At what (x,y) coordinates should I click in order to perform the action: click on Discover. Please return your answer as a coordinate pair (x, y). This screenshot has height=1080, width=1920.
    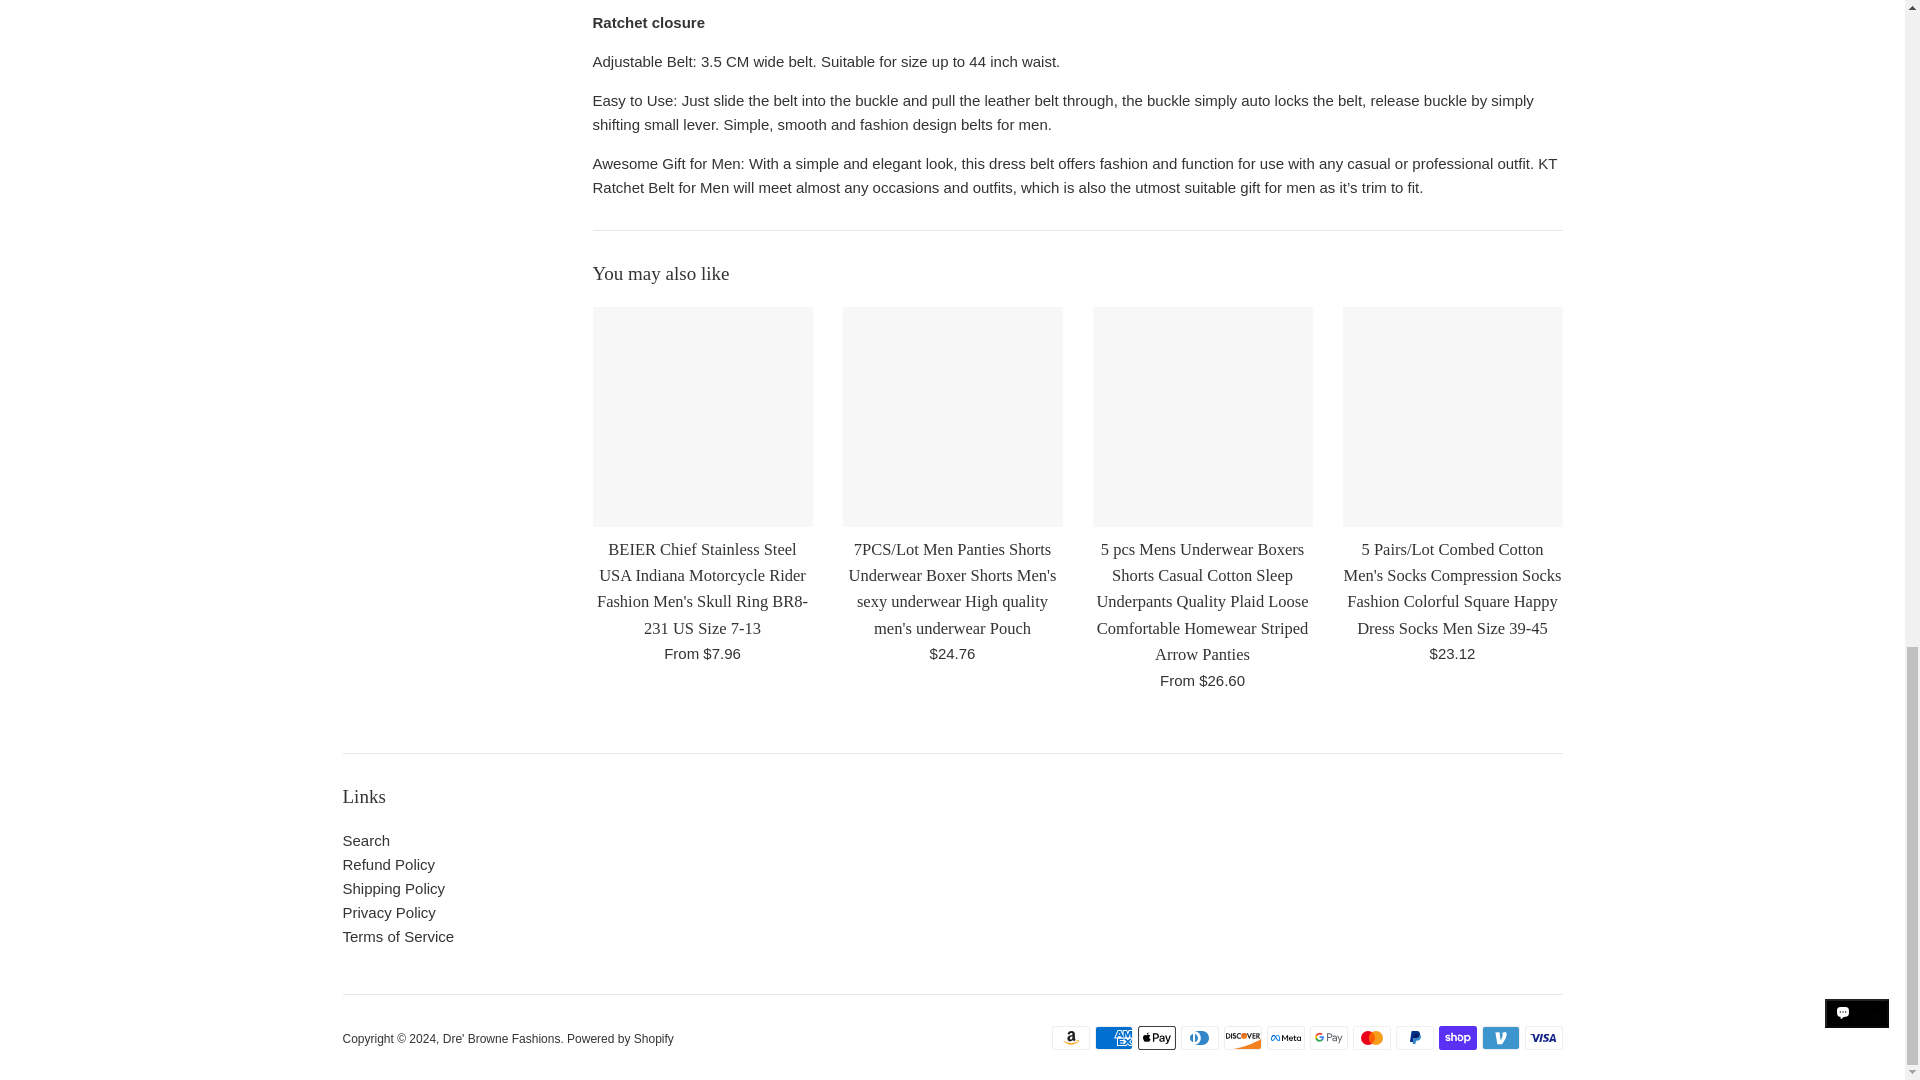
    Looking at the image, I should click on (1242, 1038).